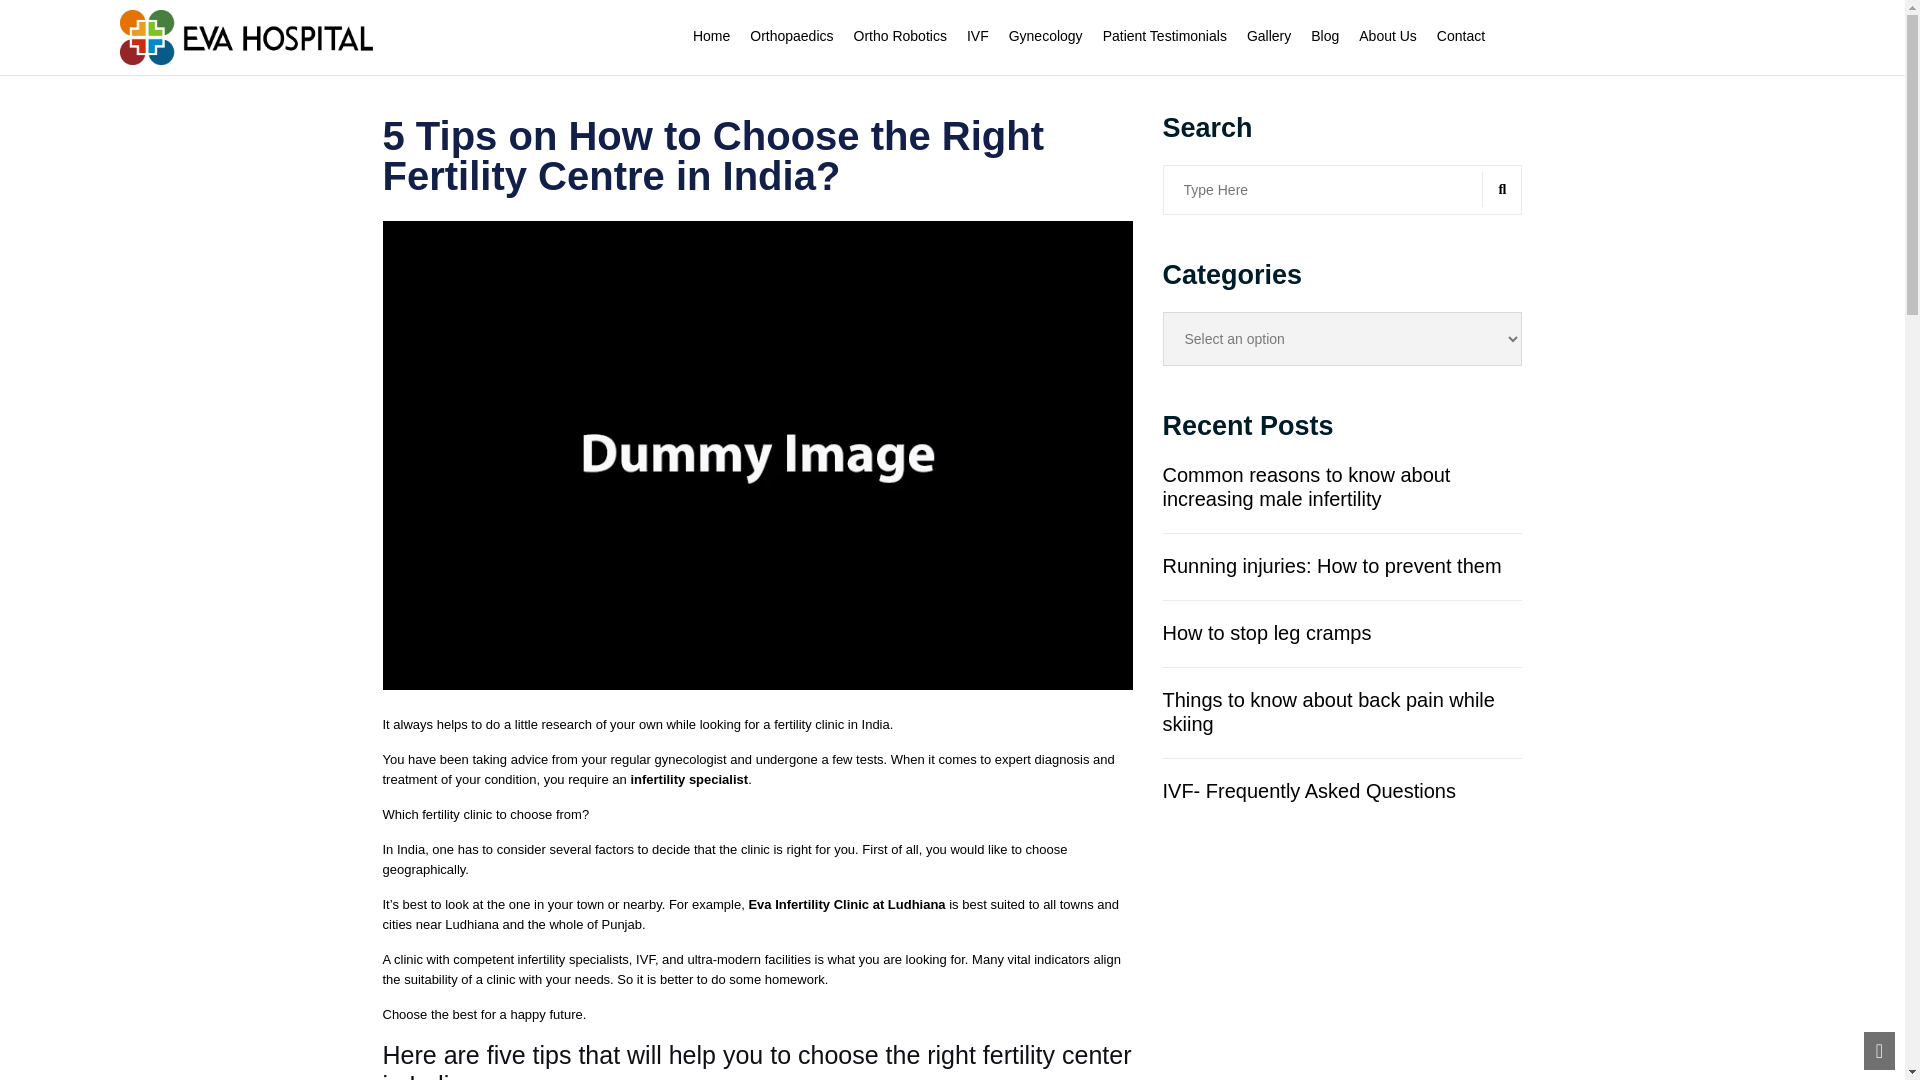 This screenshot has width=1920, height=1080. What do you see at coordinates (688, 780) in the screenshot?
I see `infertility specialist` at bounding box center [688, 780].